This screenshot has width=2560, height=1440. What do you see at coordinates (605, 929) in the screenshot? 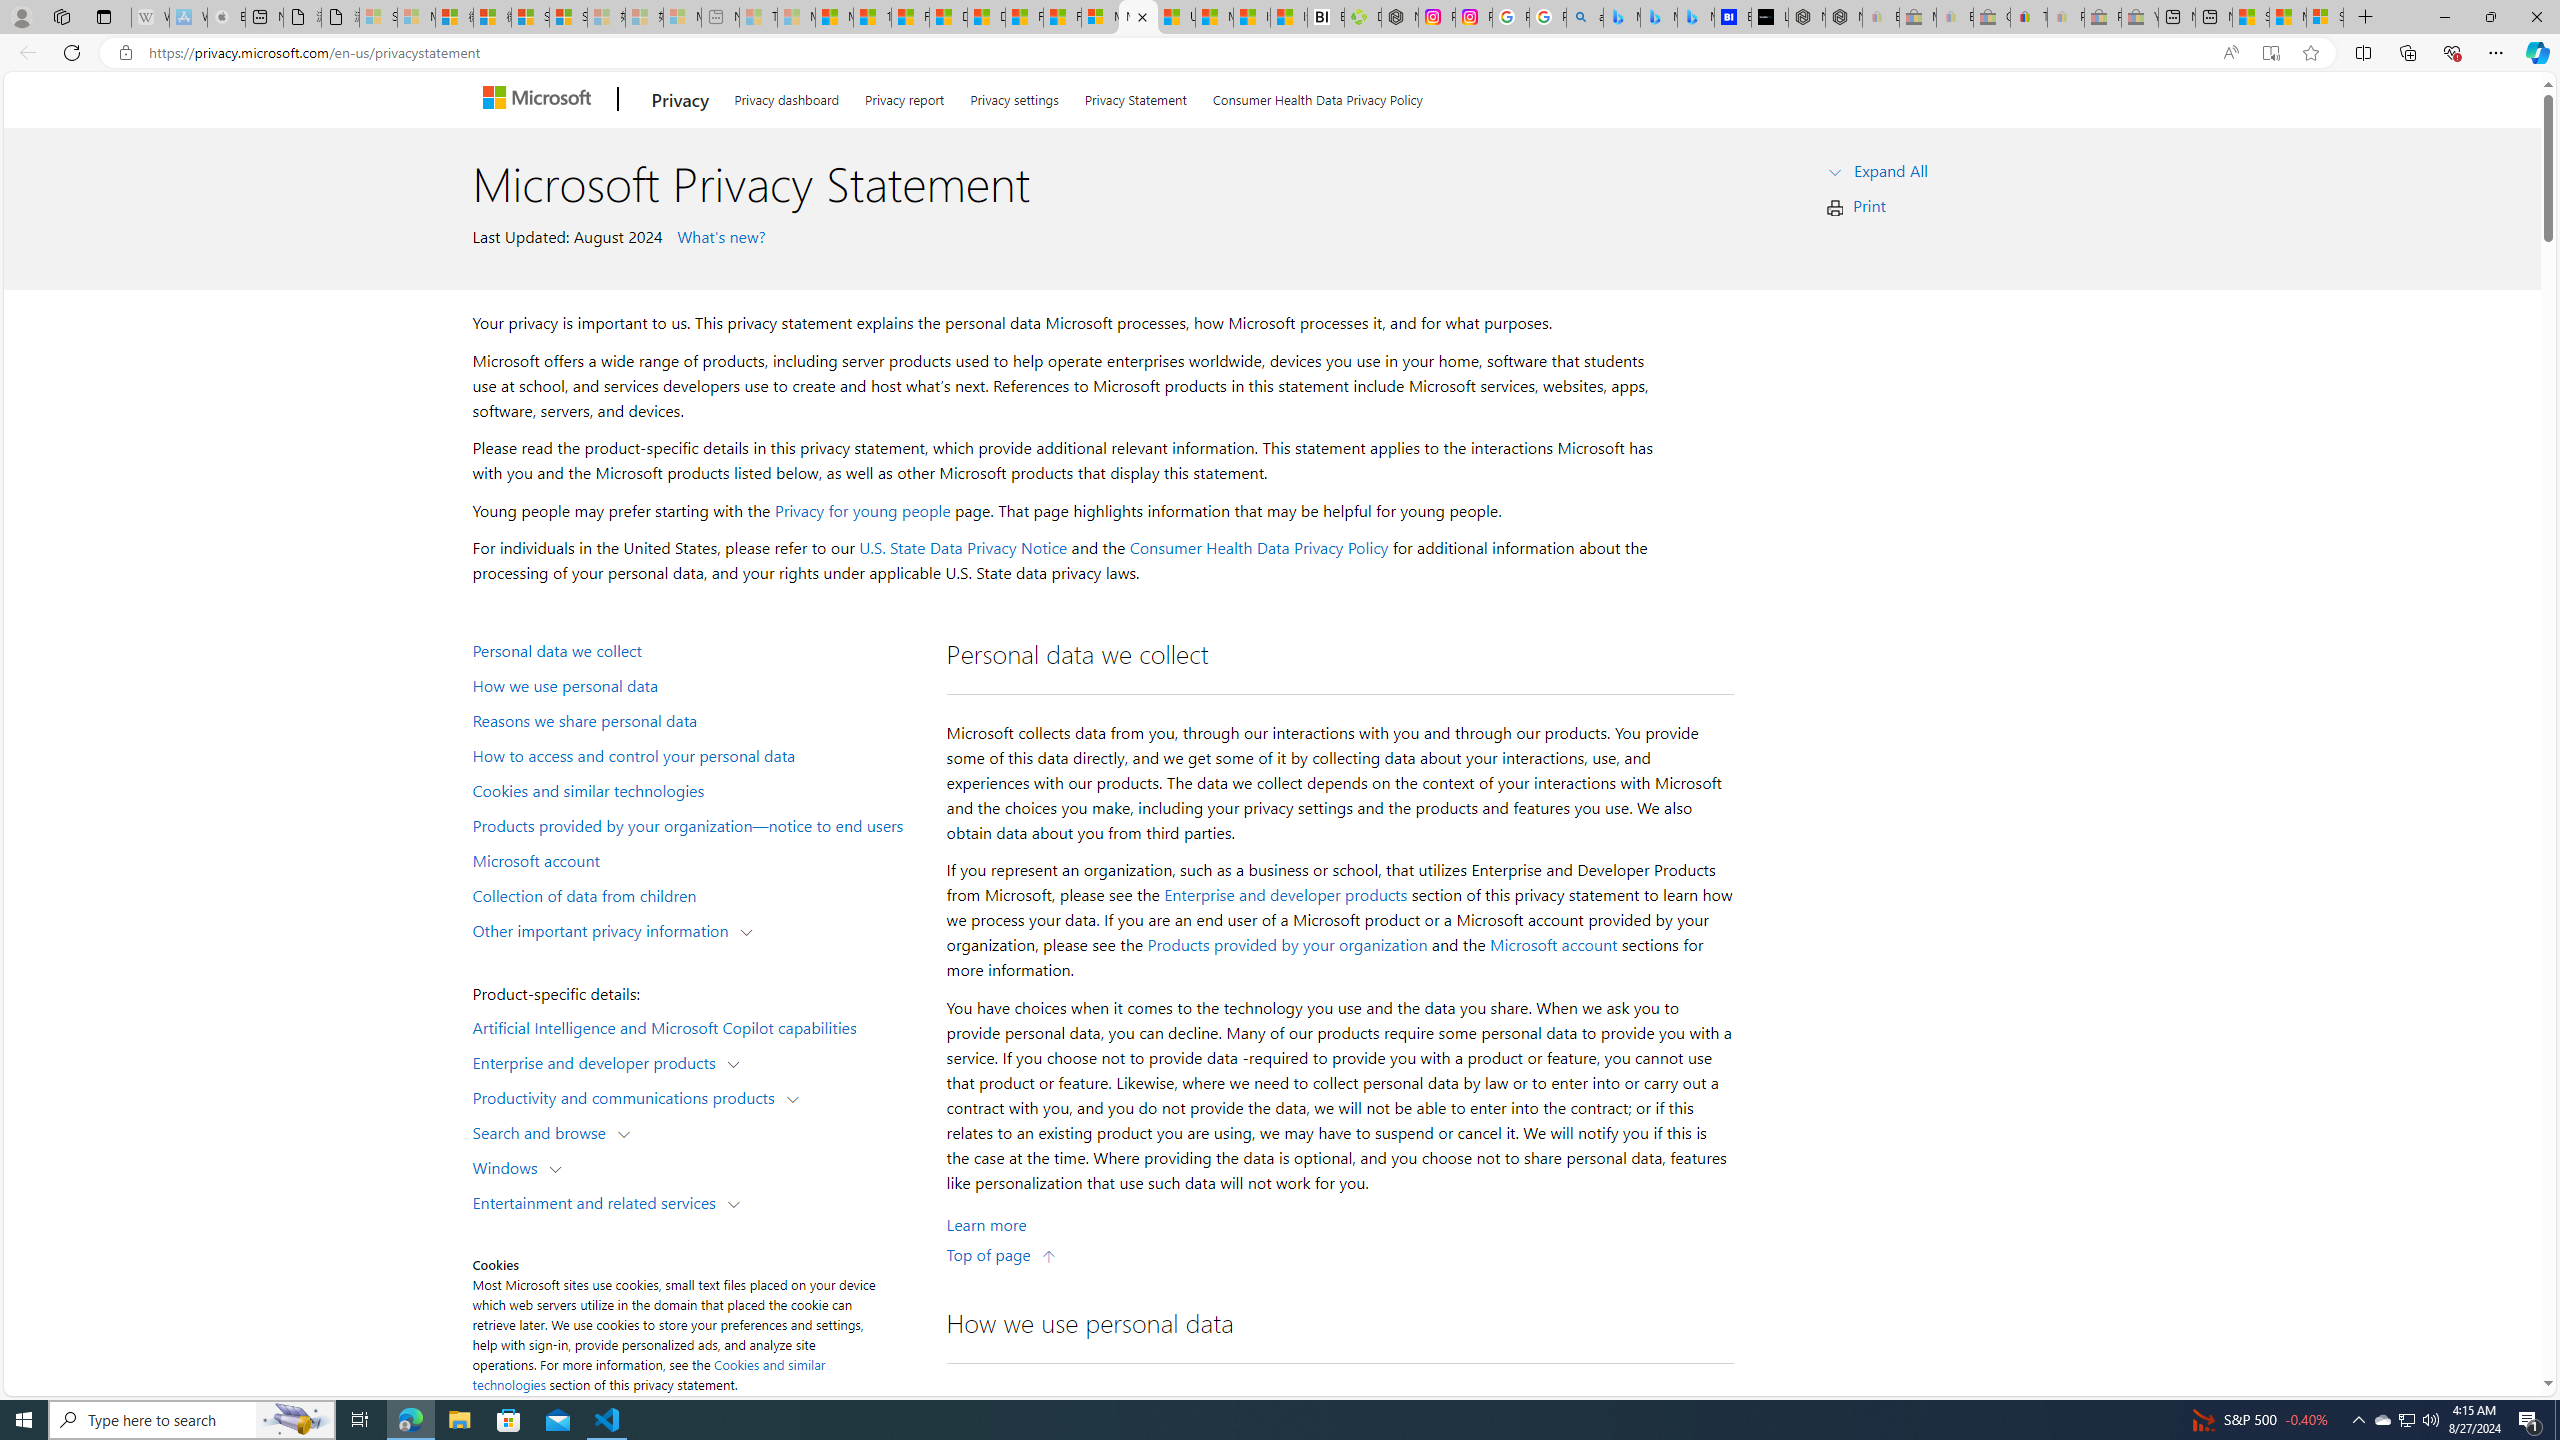
I see `Other important privacy information` at bounding box center [605, 929].